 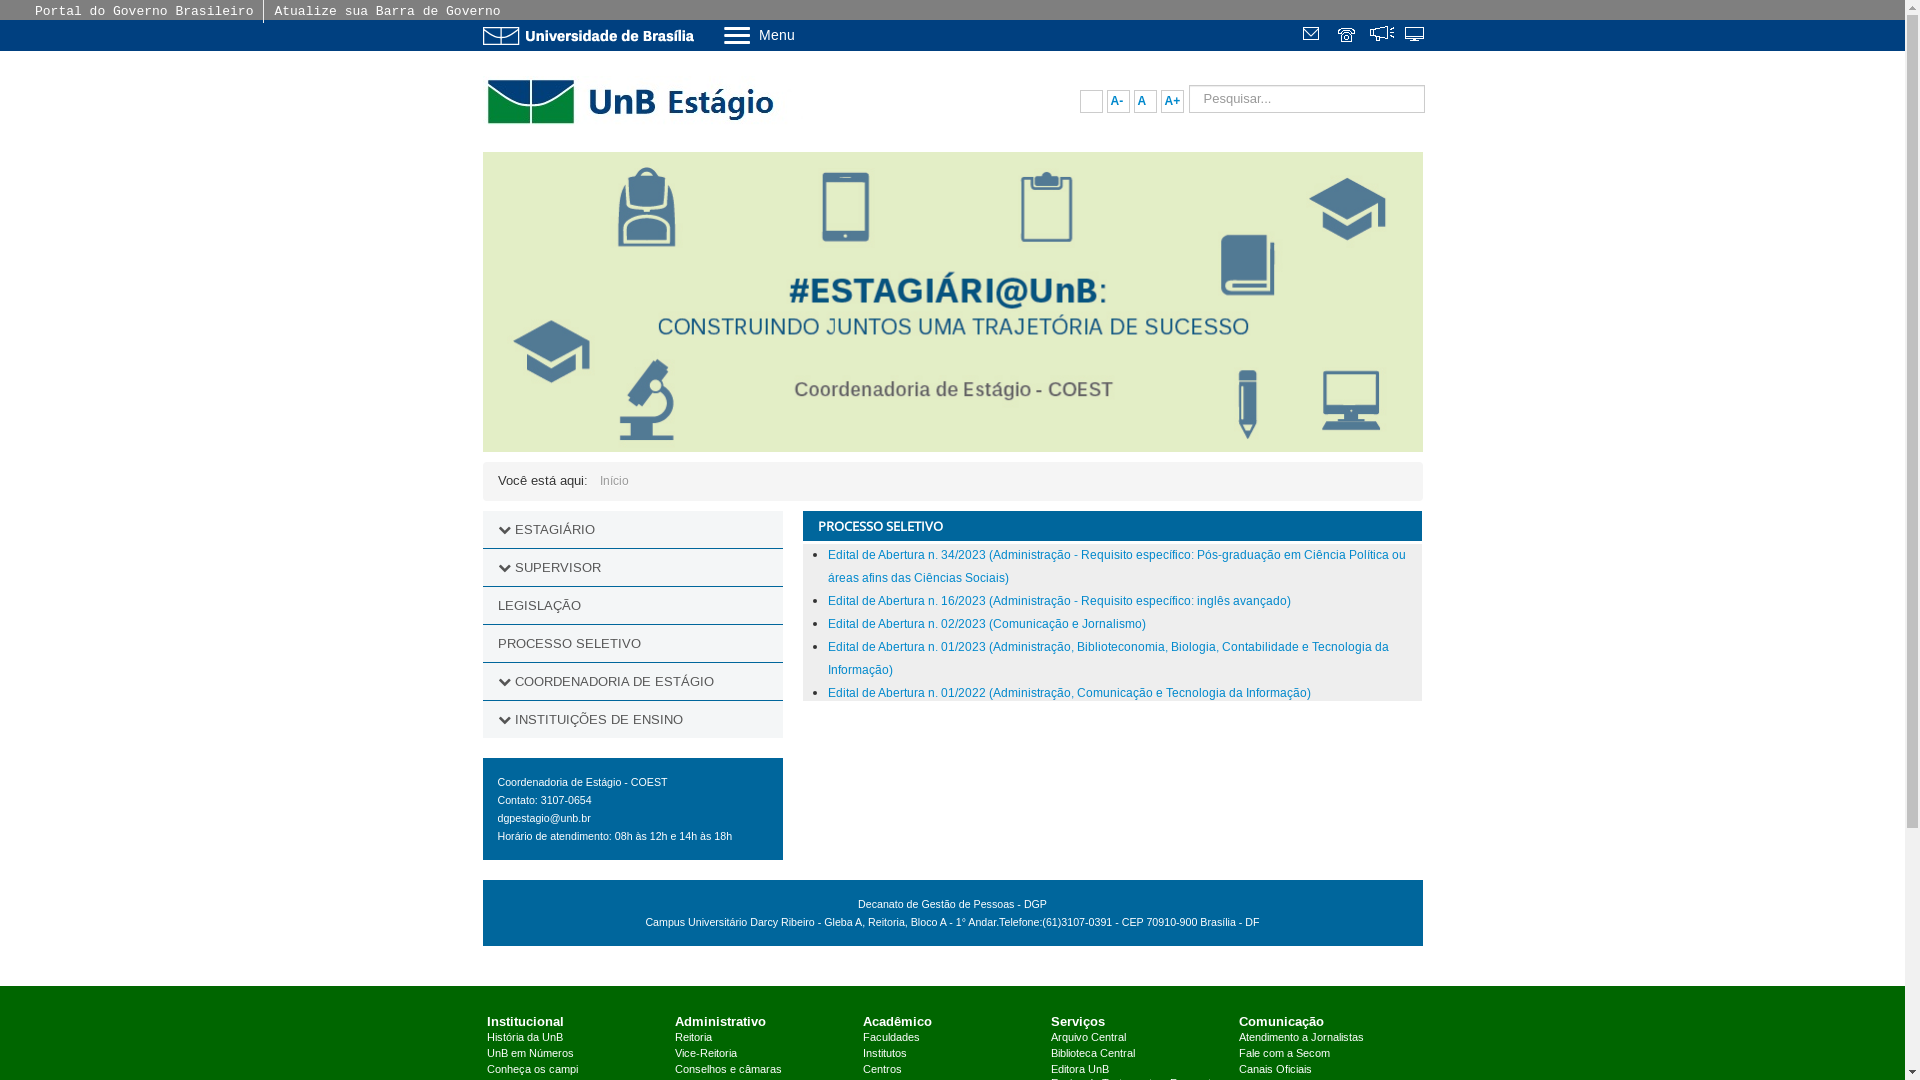 What do you see at coordinates (885, 1054) in the screenshot?
I see `Institutos` at bounding box center [885, 1054].